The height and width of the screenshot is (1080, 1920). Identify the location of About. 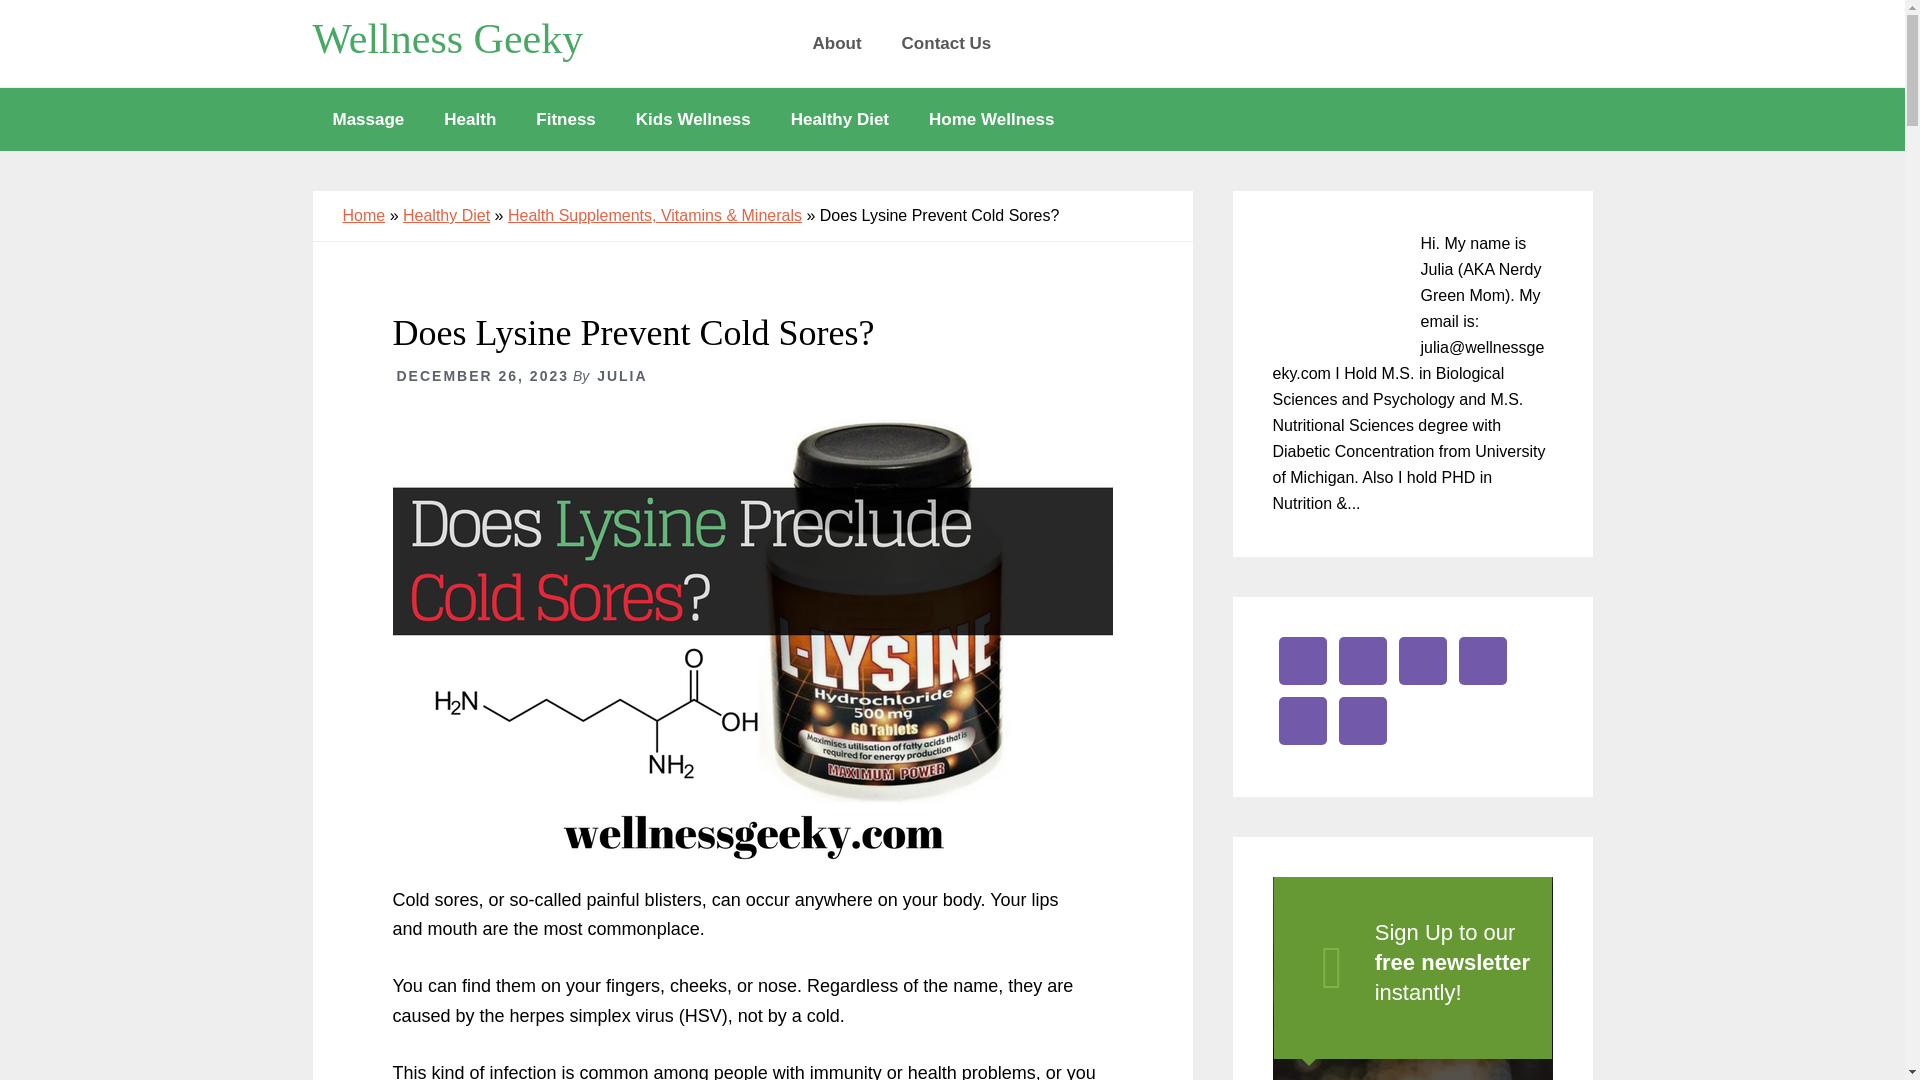
(836, 44).